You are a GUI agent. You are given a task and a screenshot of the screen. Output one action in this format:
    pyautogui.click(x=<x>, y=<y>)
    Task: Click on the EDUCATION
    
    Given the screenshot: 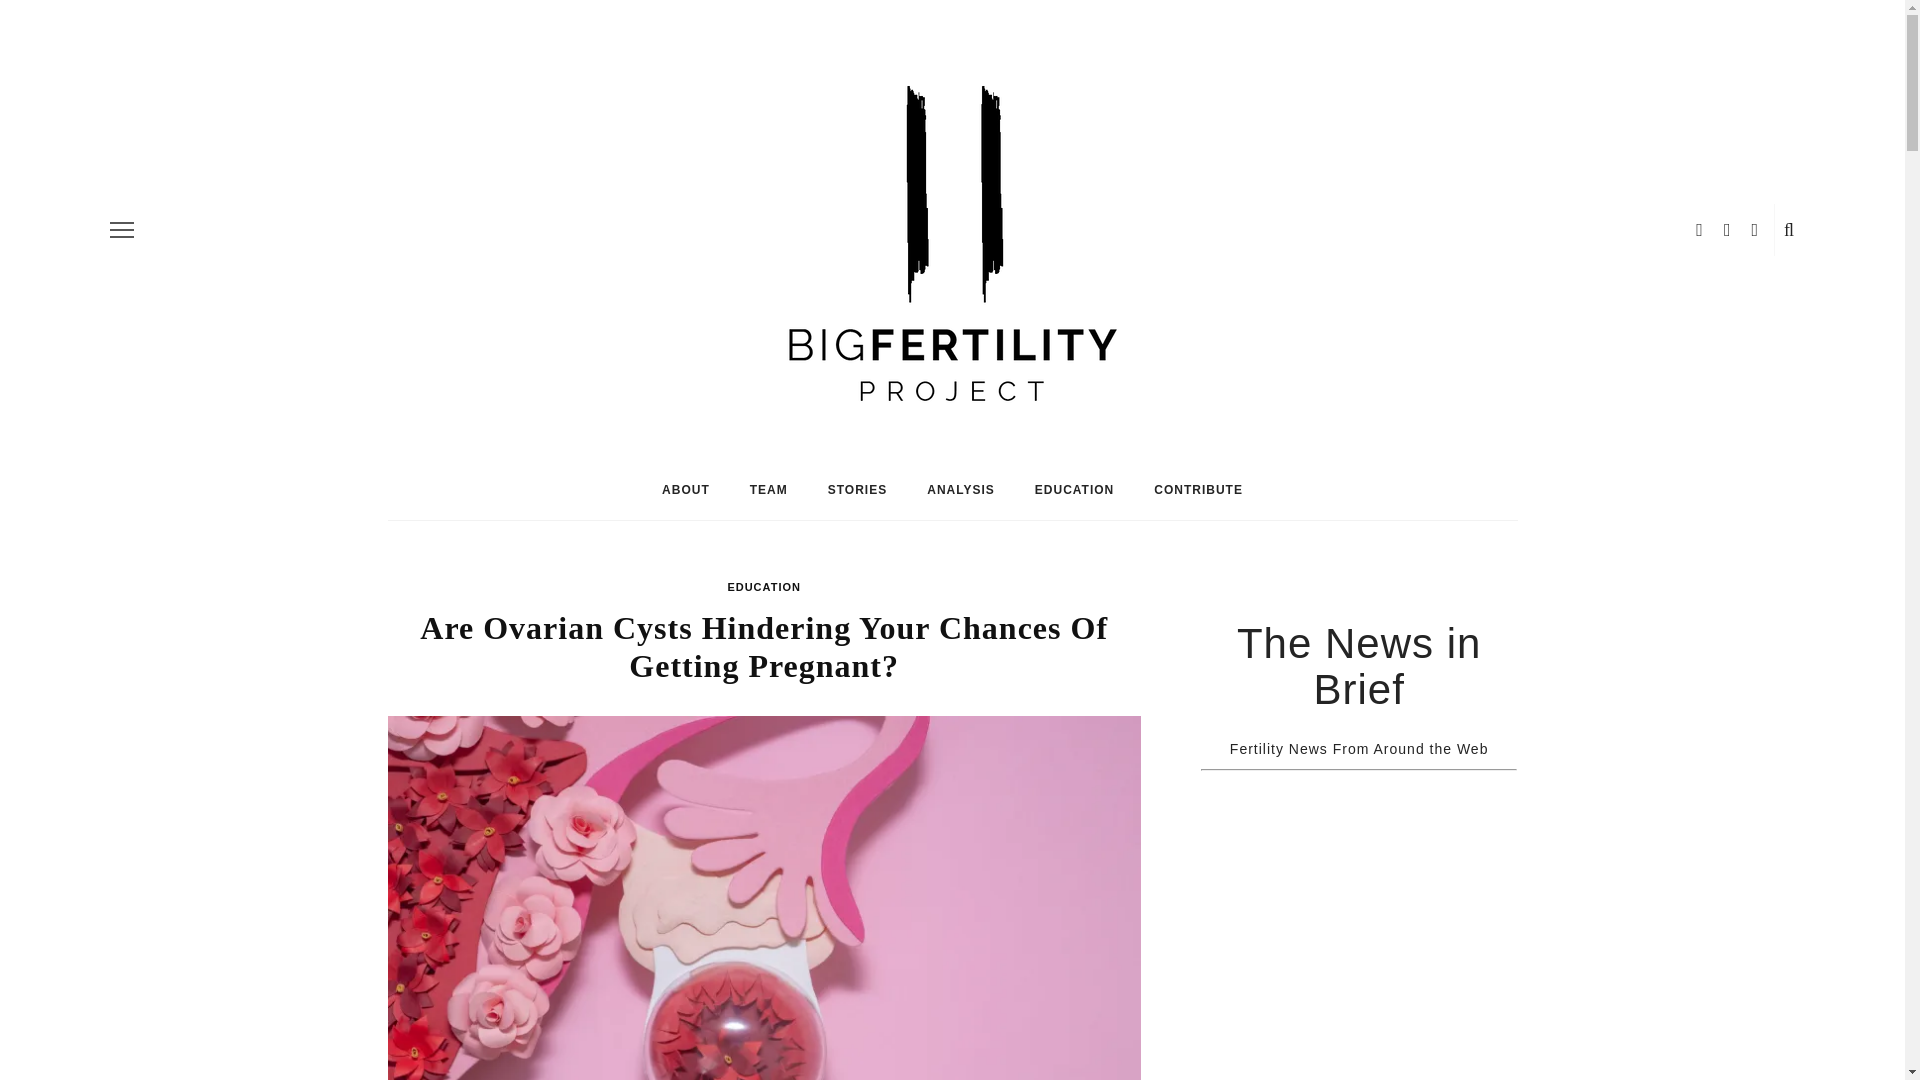 What is the action you would take?
    pyautogui.click(x=1074, y=490)
    